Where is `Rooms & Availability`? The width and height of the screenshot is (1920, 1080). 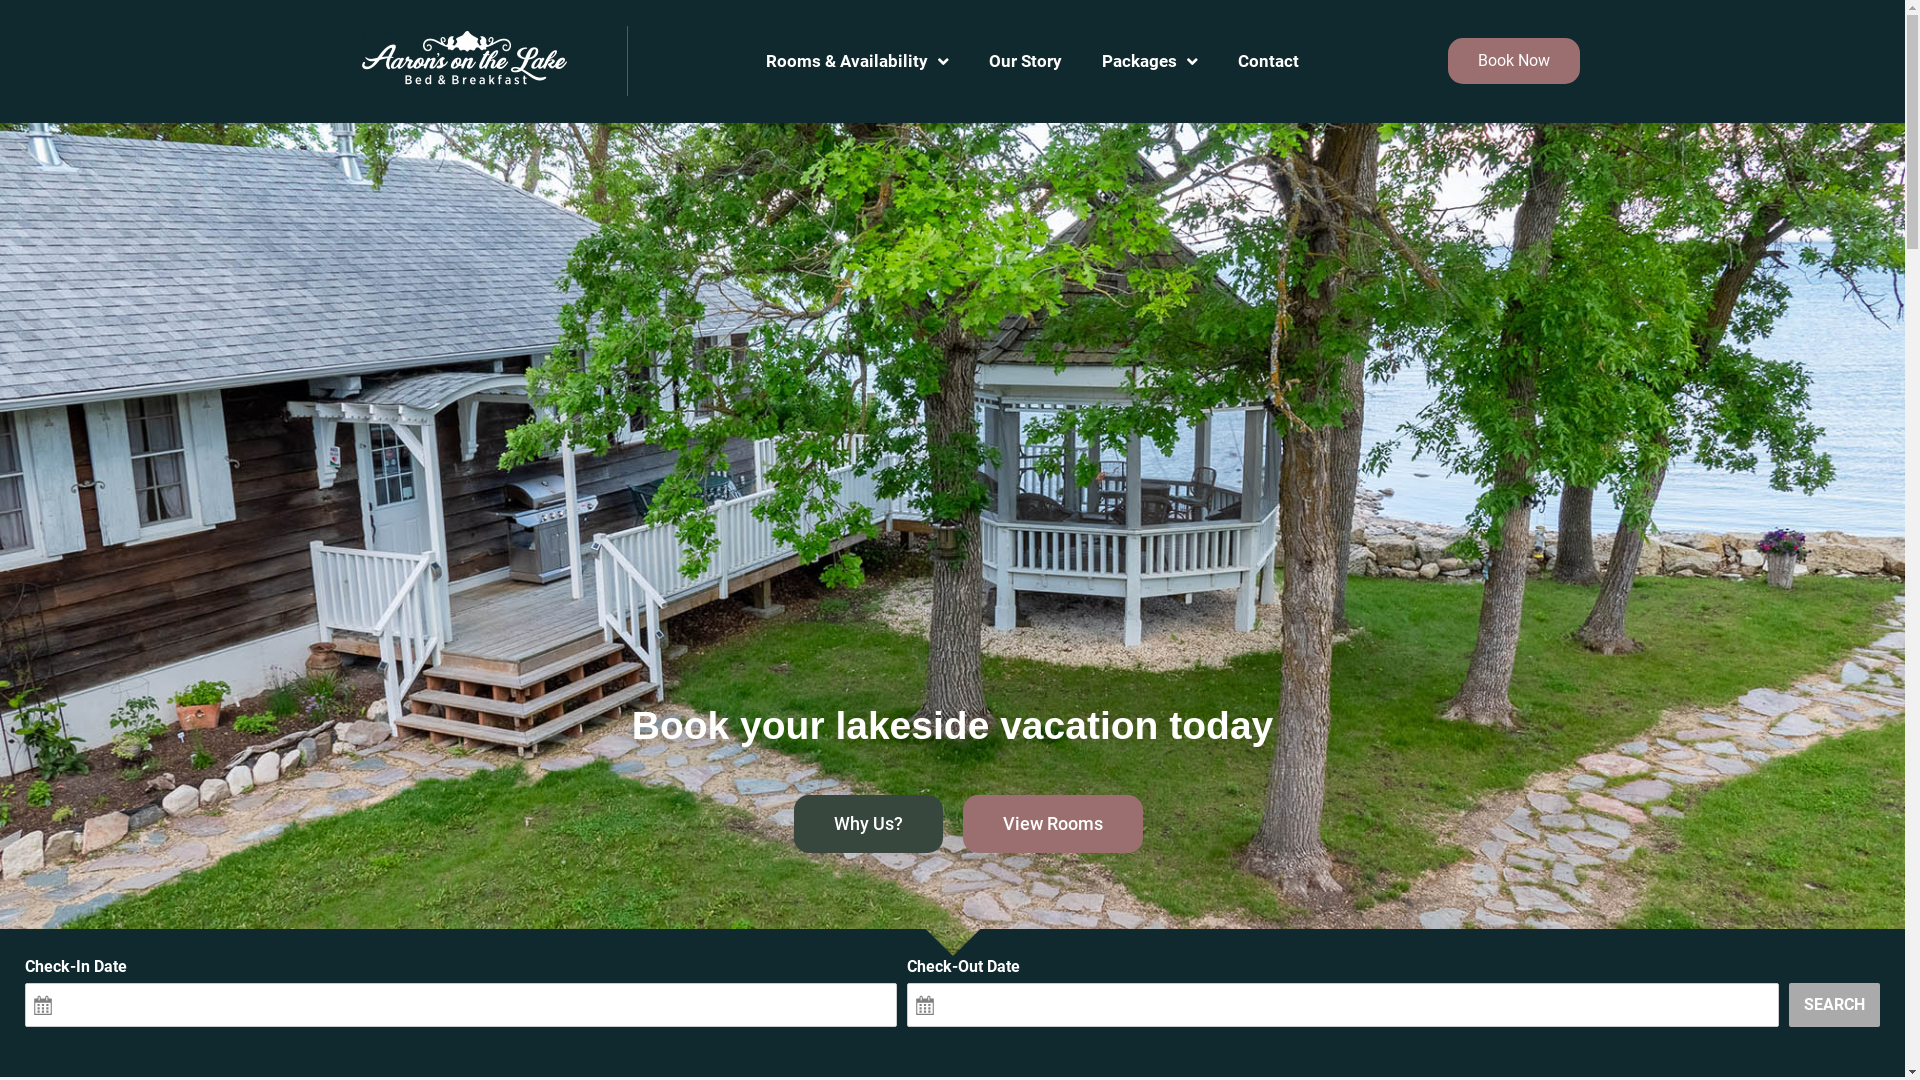 Rooms & Availability is located at coordinates (857, 61).